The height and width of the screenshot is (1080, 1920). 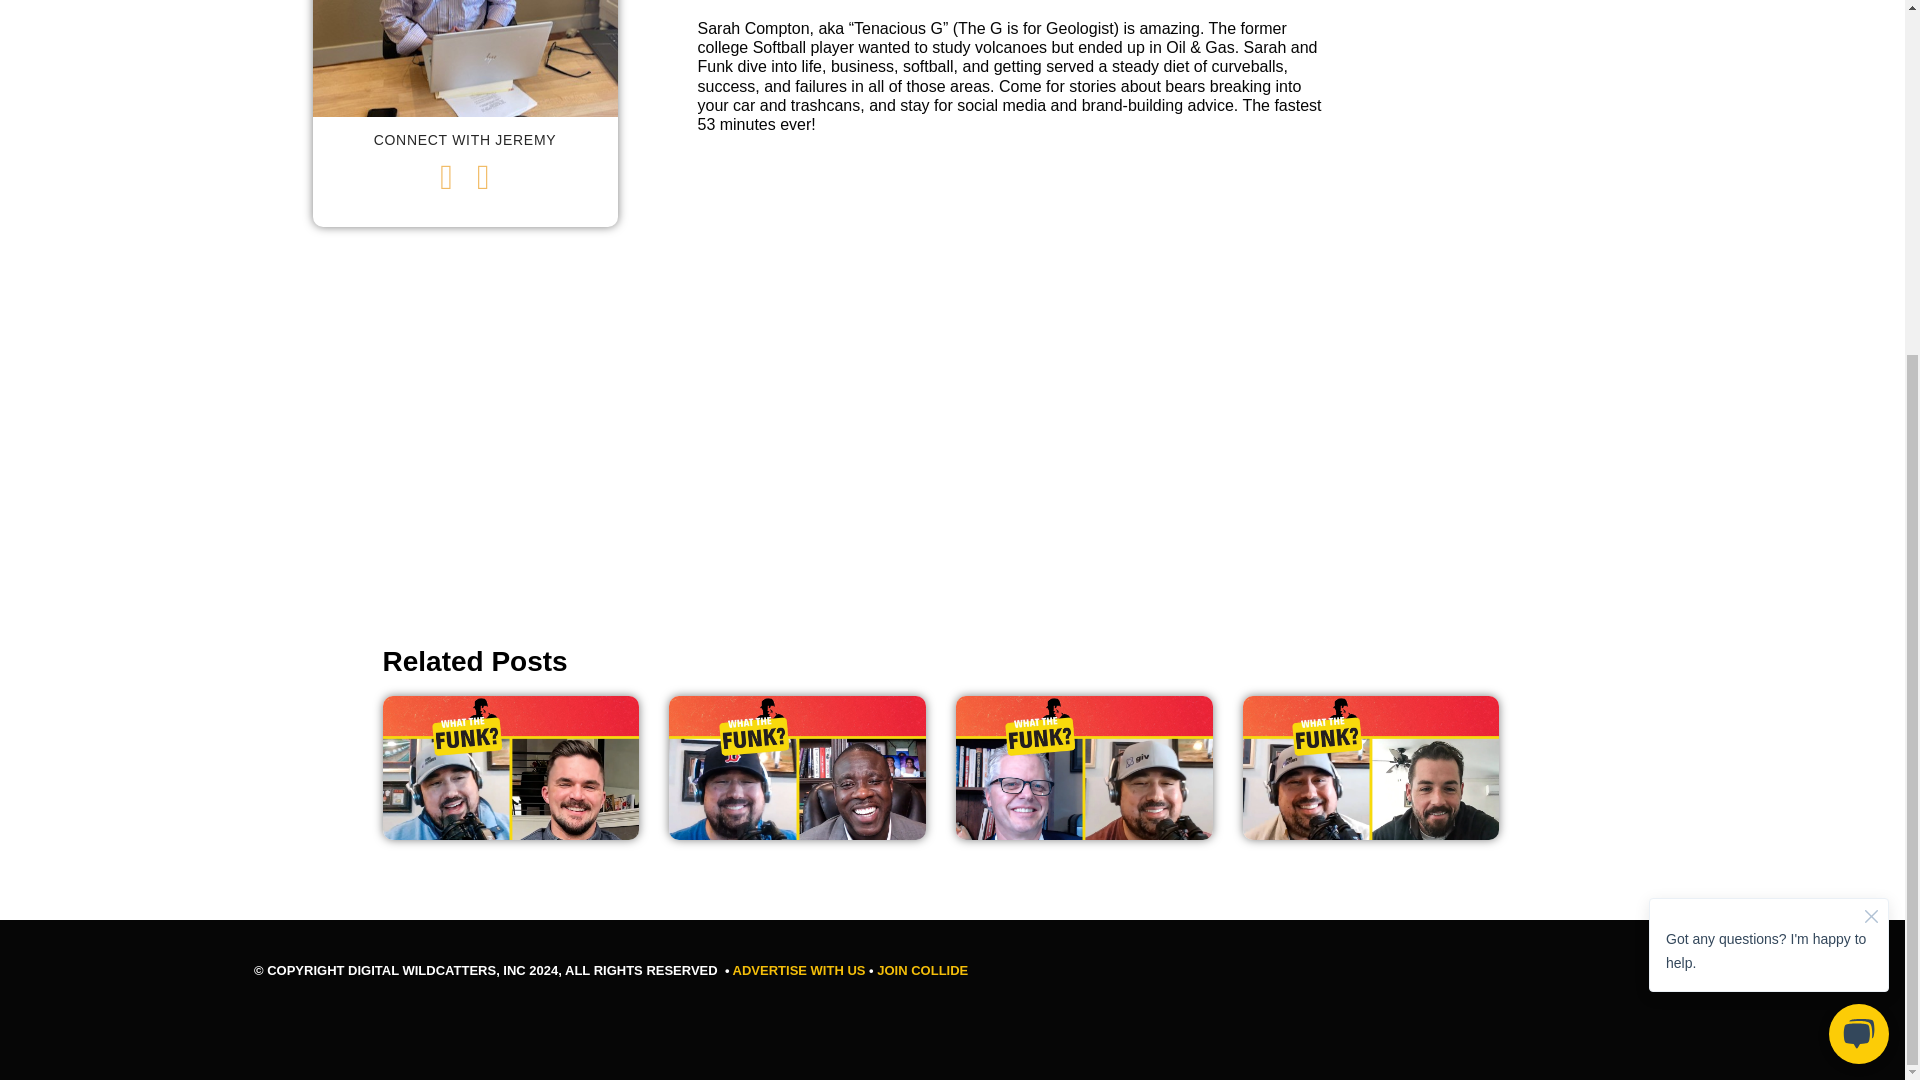 What do you see at coordinates (938, 970) in the screenshot?
I see `COLLIDE` at bounding box center [938, 970].